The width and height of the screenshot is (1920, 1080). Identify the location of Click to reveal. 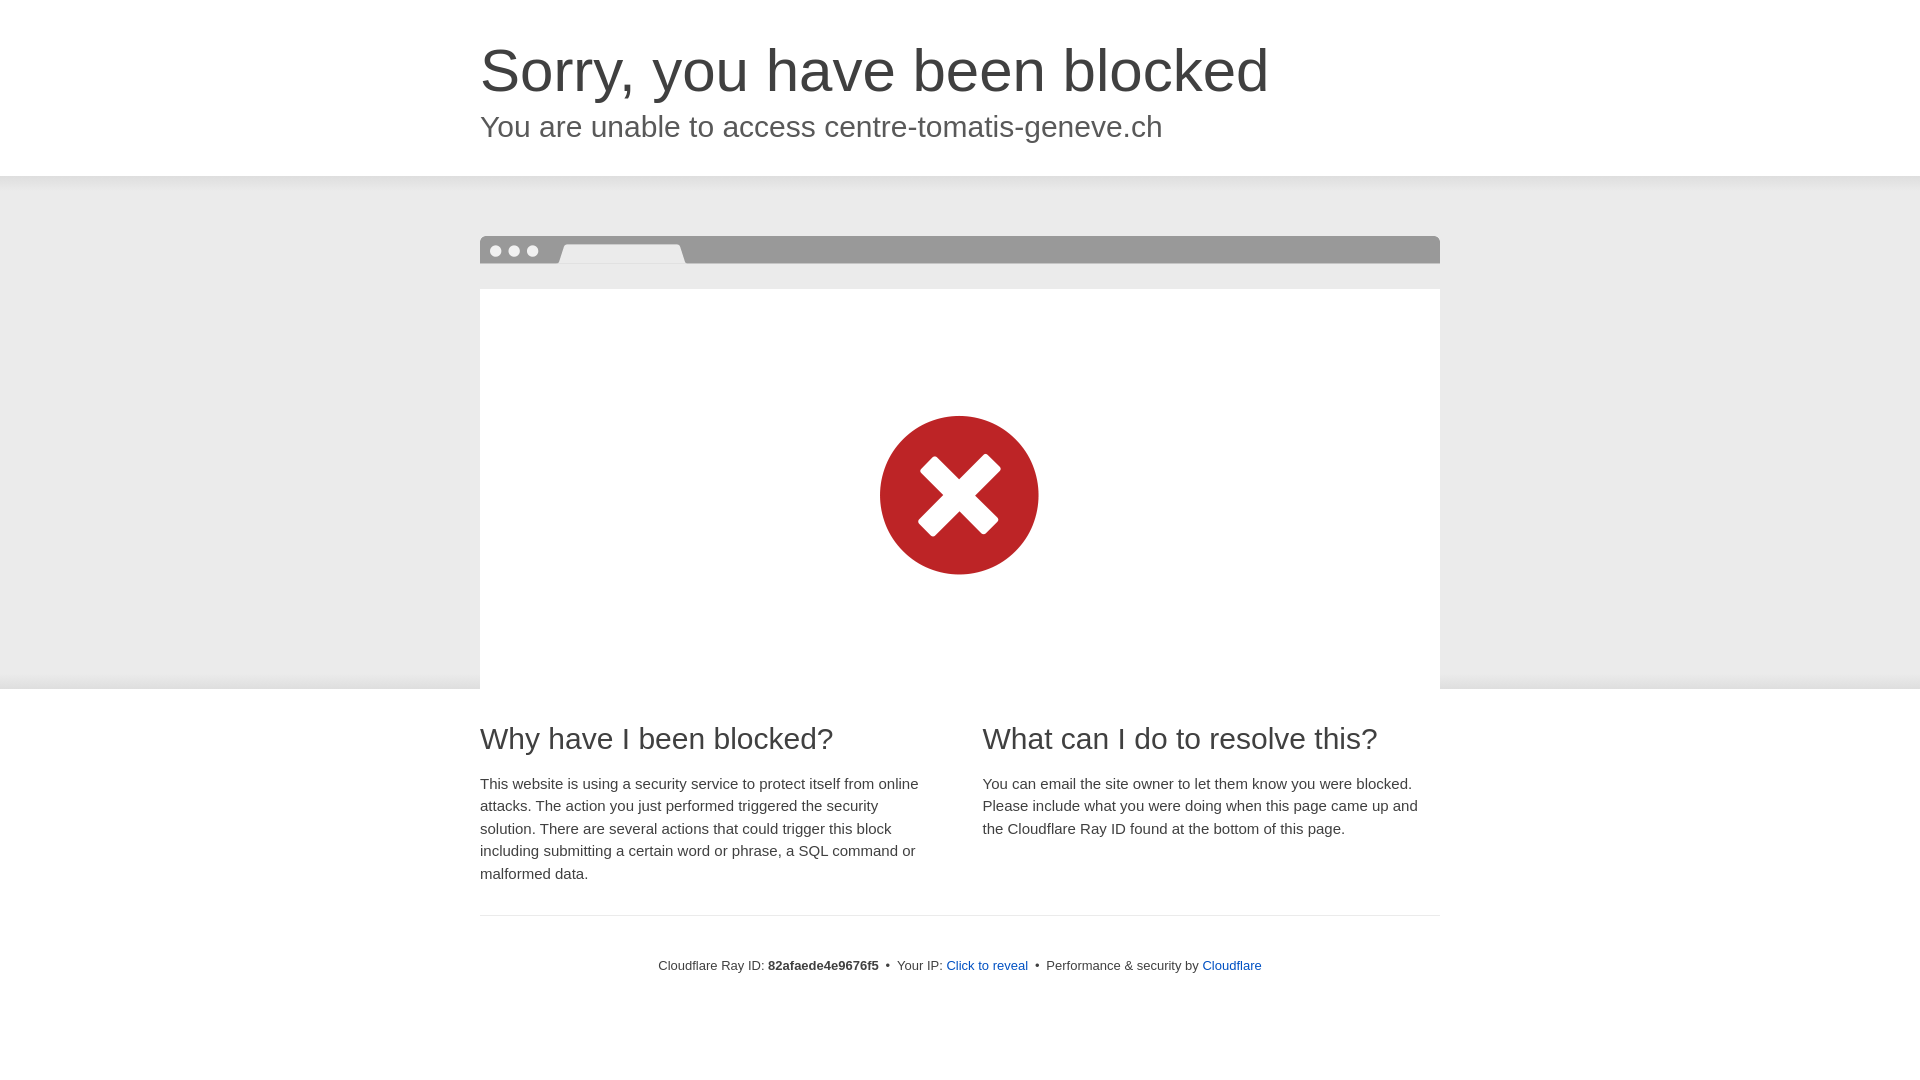
(987, 966).